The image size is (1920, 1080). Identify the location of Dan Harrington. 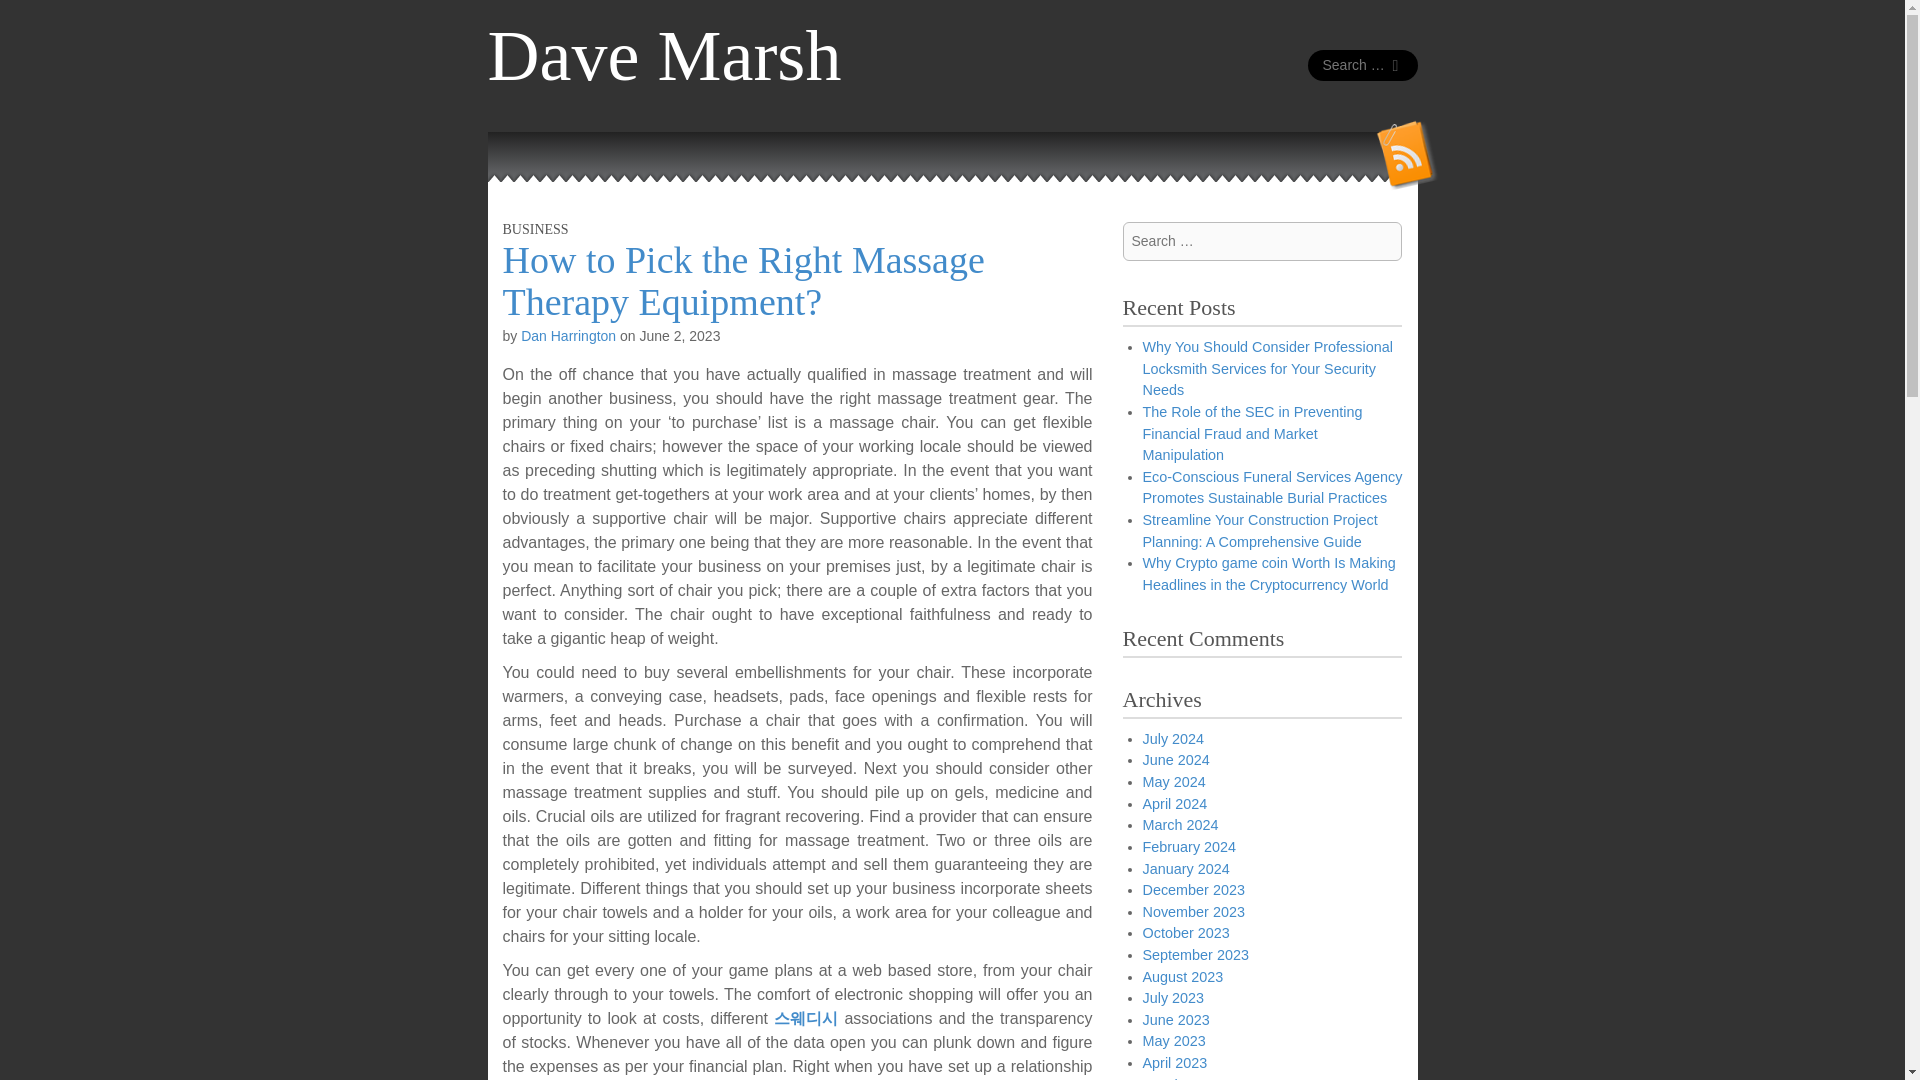
(568, 336).